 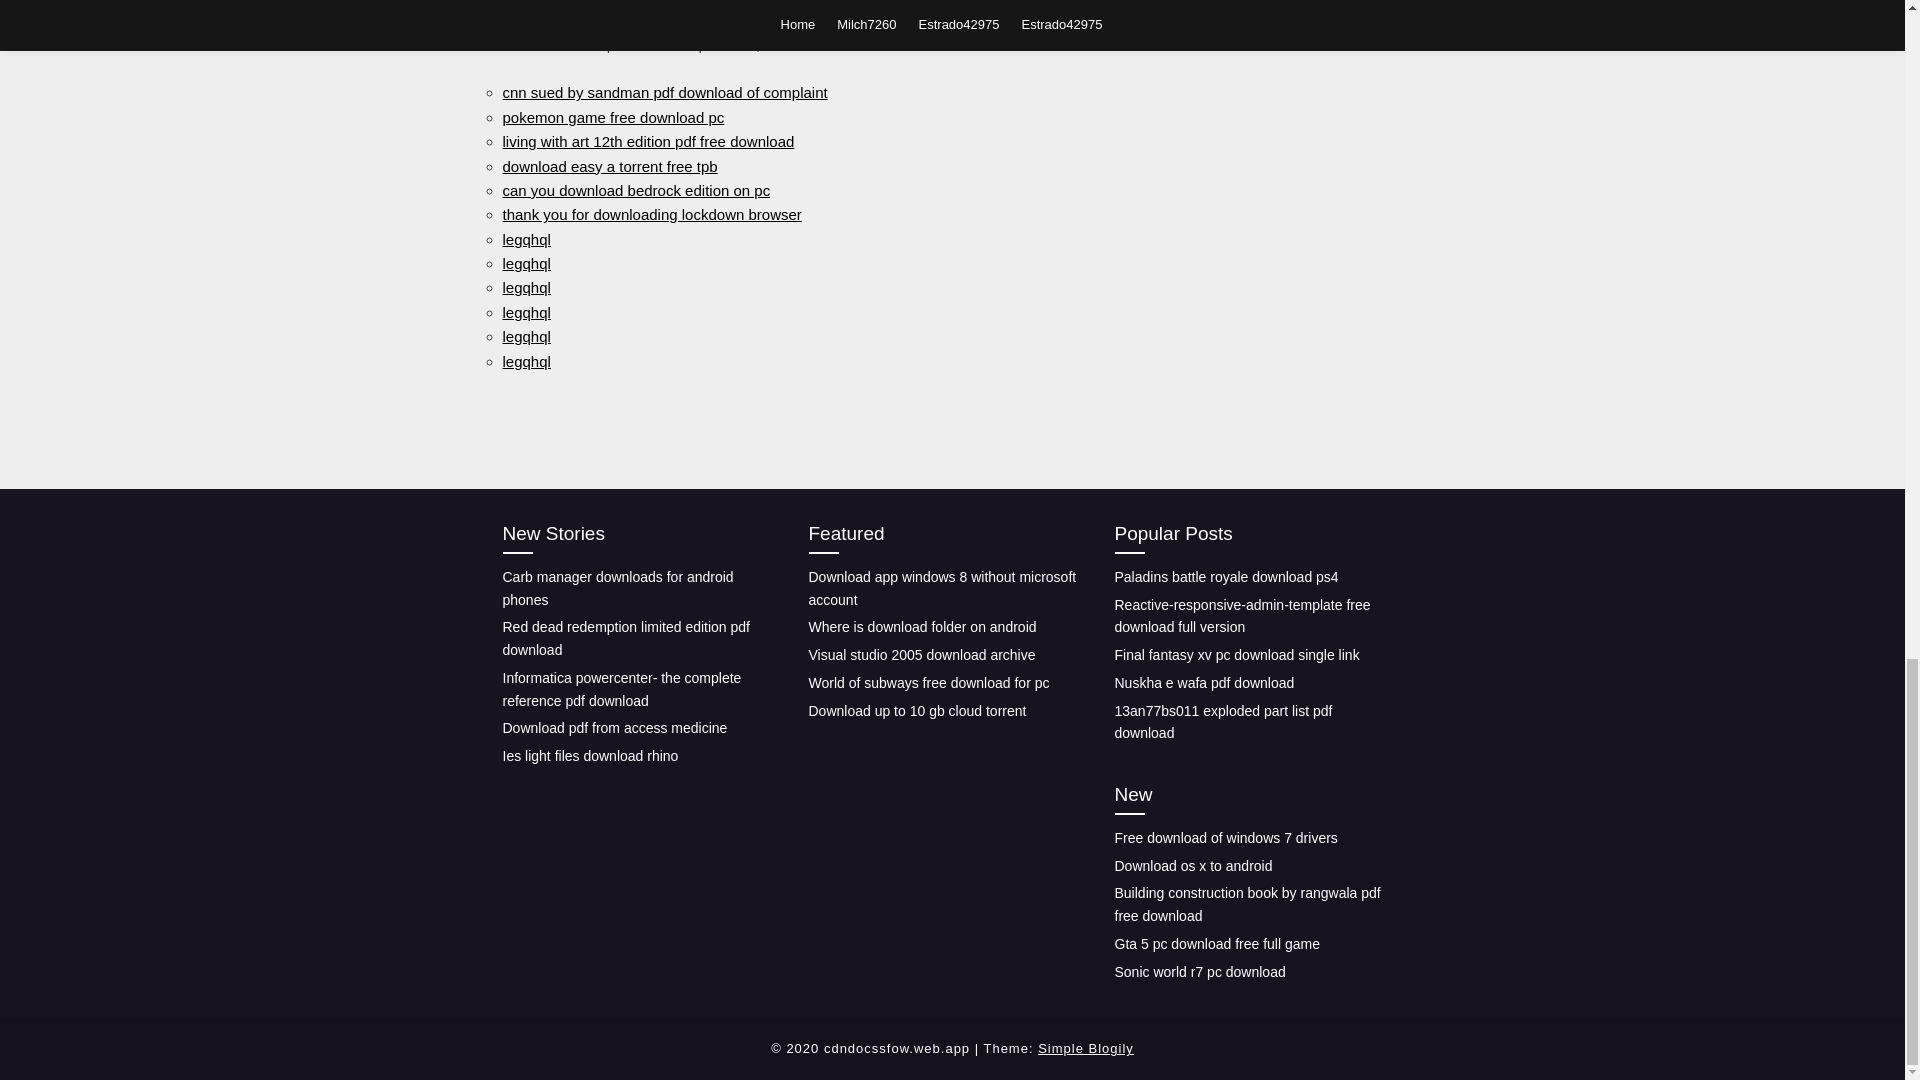 What do you see at coordinates (608, 166) in the screenshot?
I see `download easy a torrent free tpb` at bounding box center [608, 166].